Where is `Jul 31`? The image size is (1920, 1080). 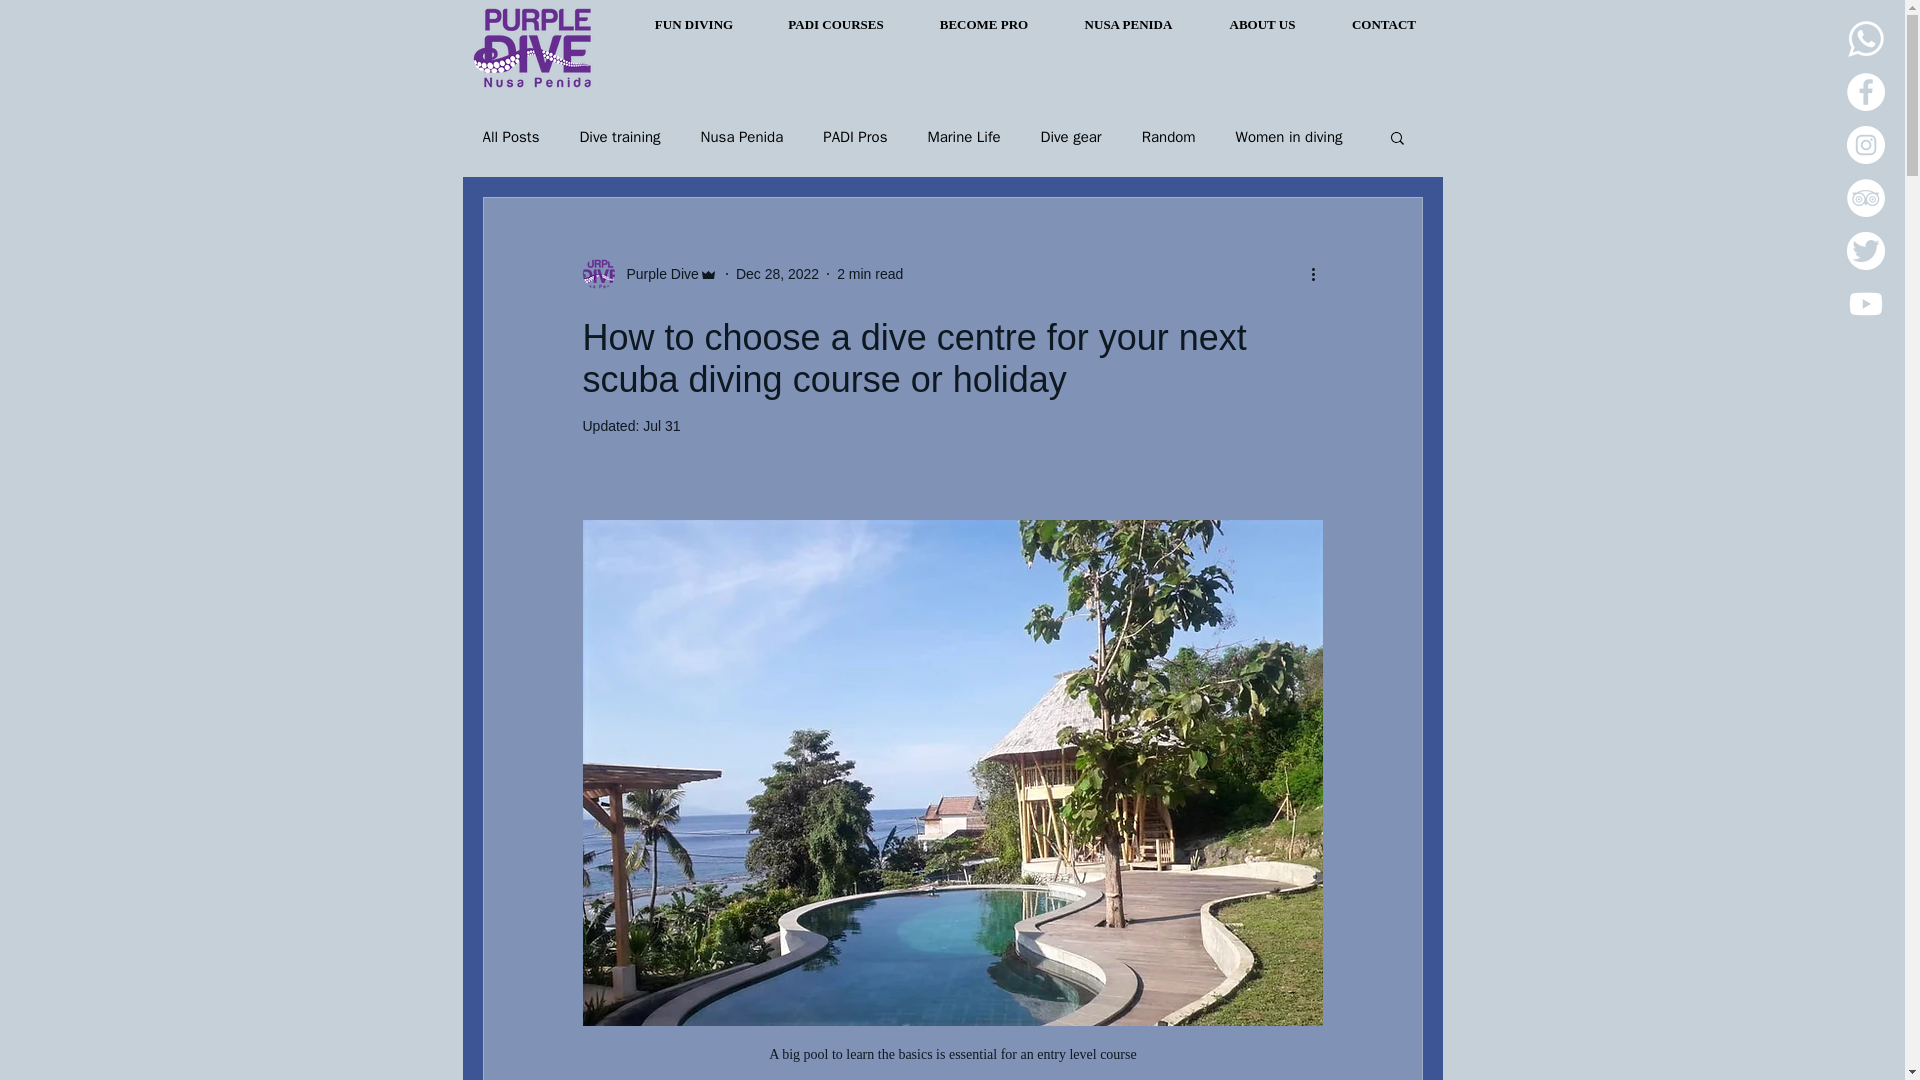 Jul 31 is located at coordinates (661, 426).